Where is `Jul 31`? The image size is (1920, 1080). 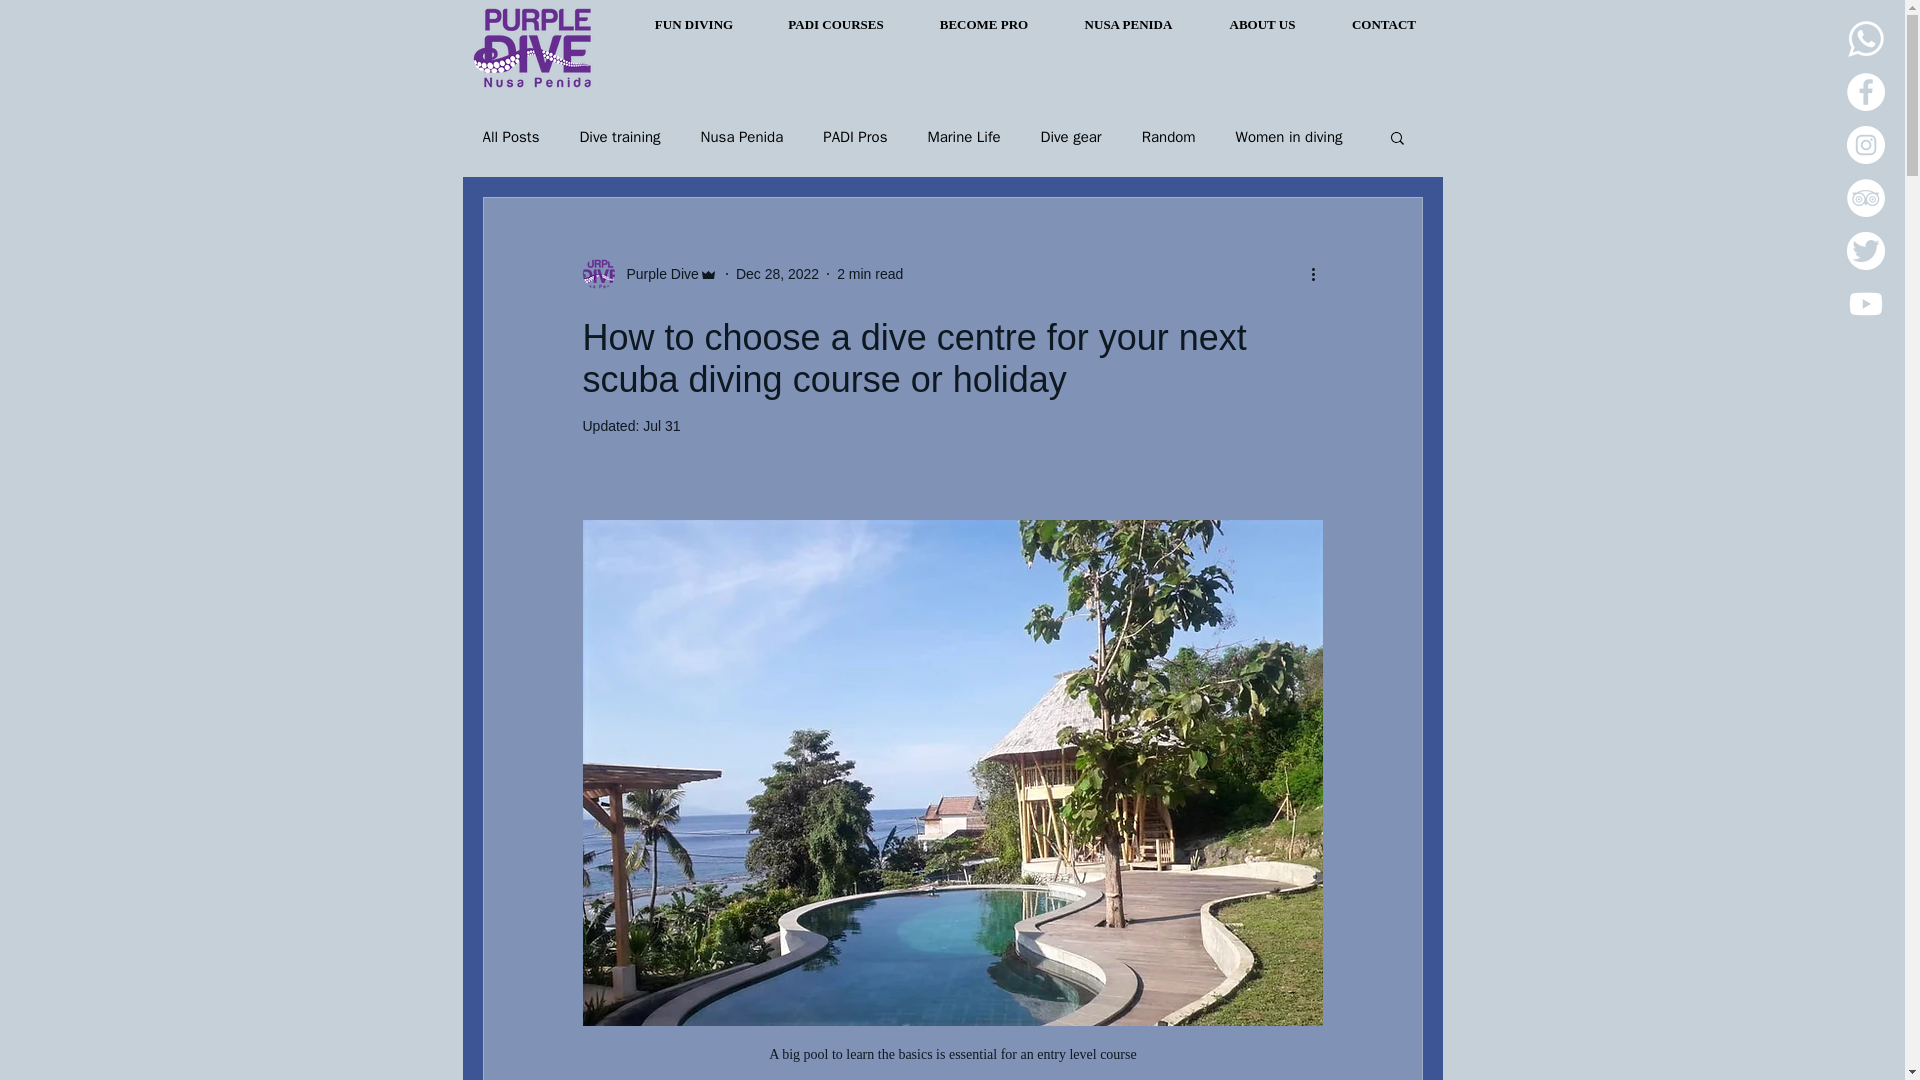 Jul 31 is located at coordinates (661, 426).